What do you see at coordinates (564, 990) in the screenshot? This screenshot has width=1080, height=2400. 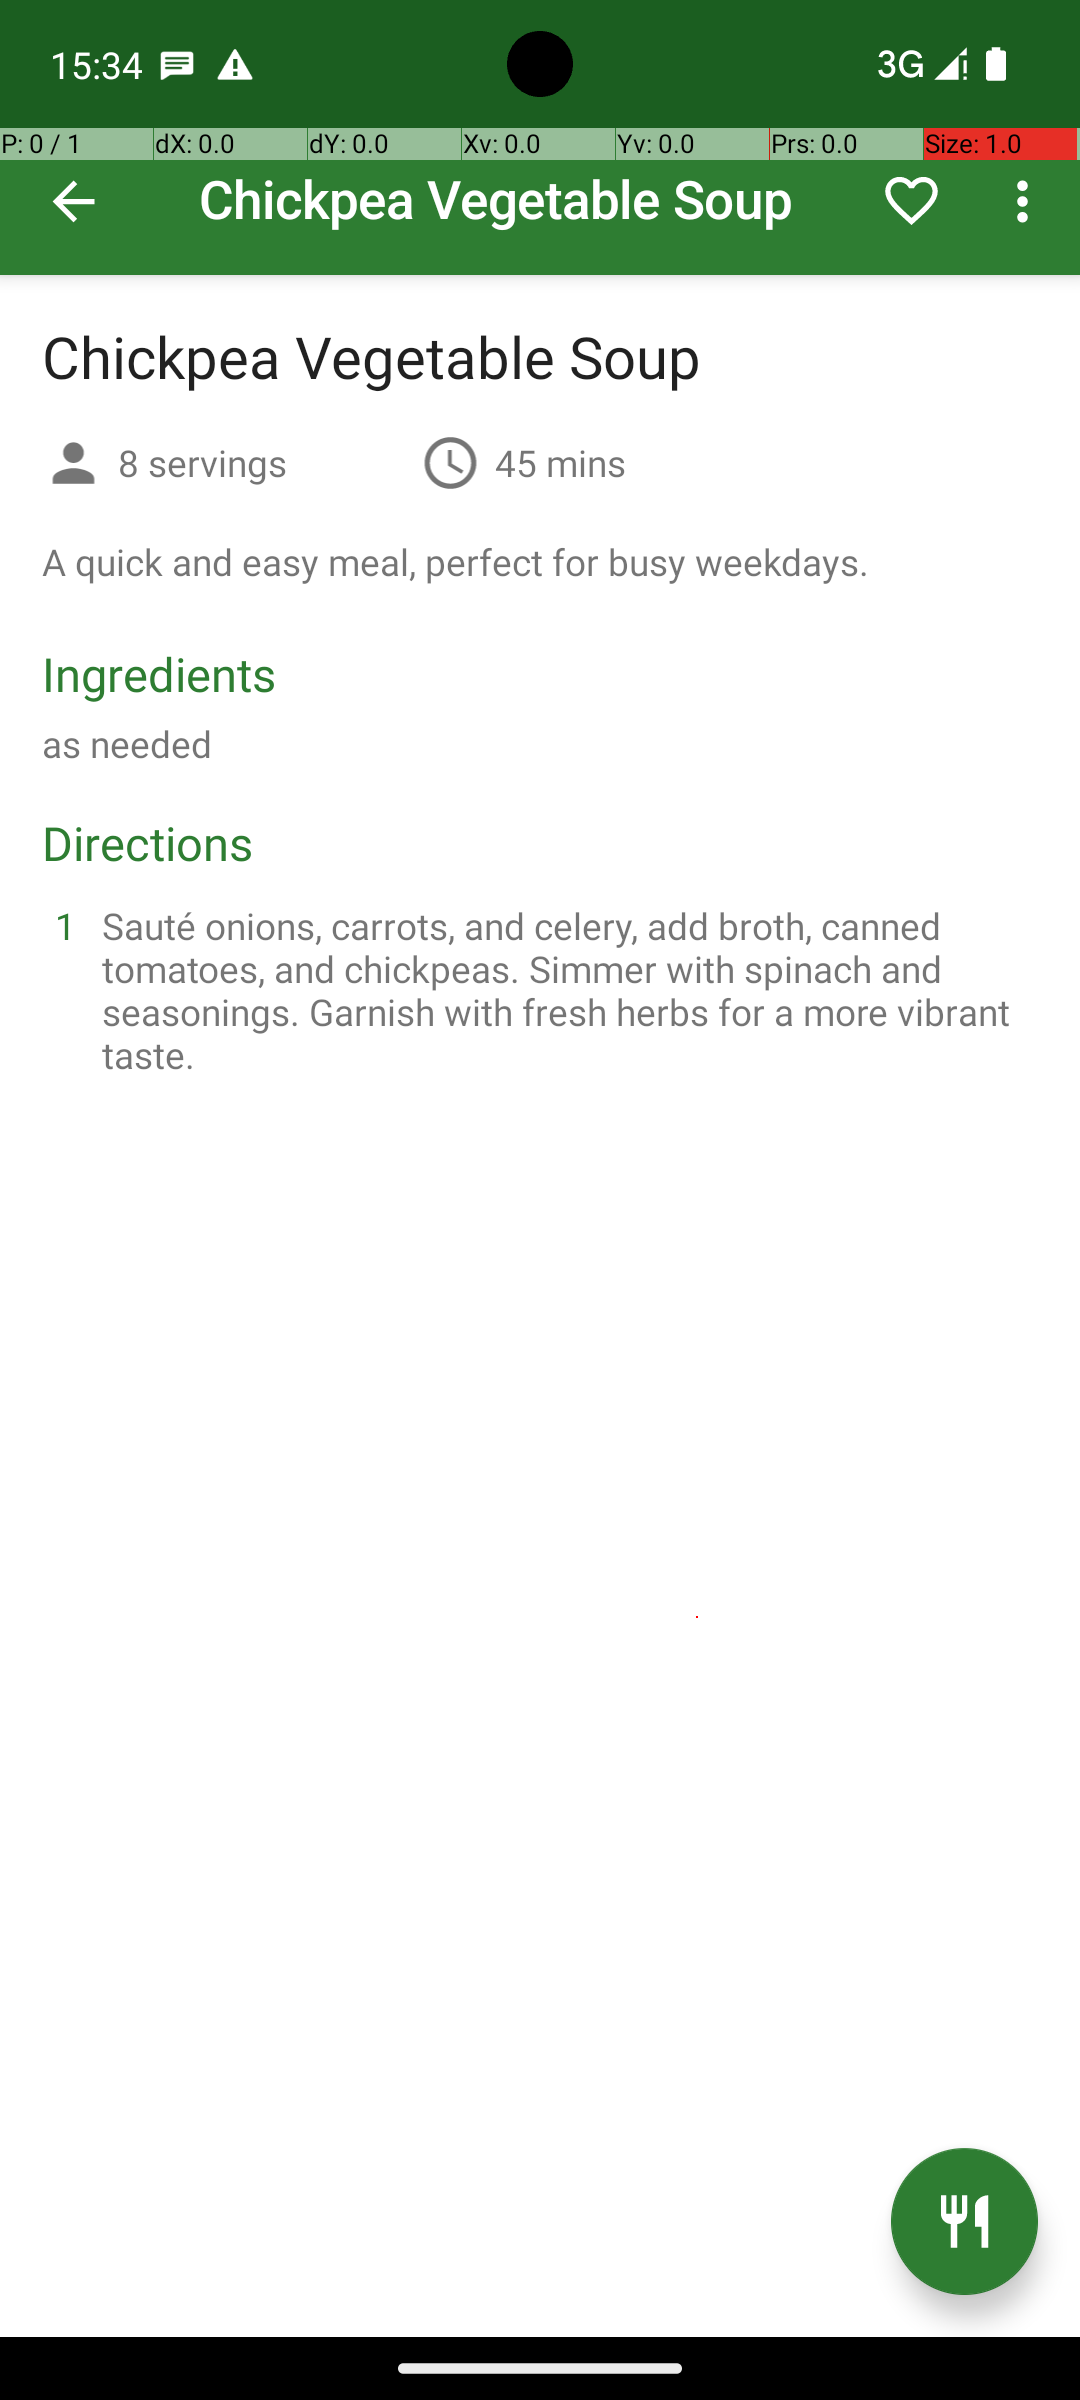 I see `Sauté onions, carrots, and celery, add broth, canned tomatoes, and chickpeas. Simmer with spinach and seasonings. Garnish with fresh herbs for a more vibrant taste.` at bounding box center [564, 990].